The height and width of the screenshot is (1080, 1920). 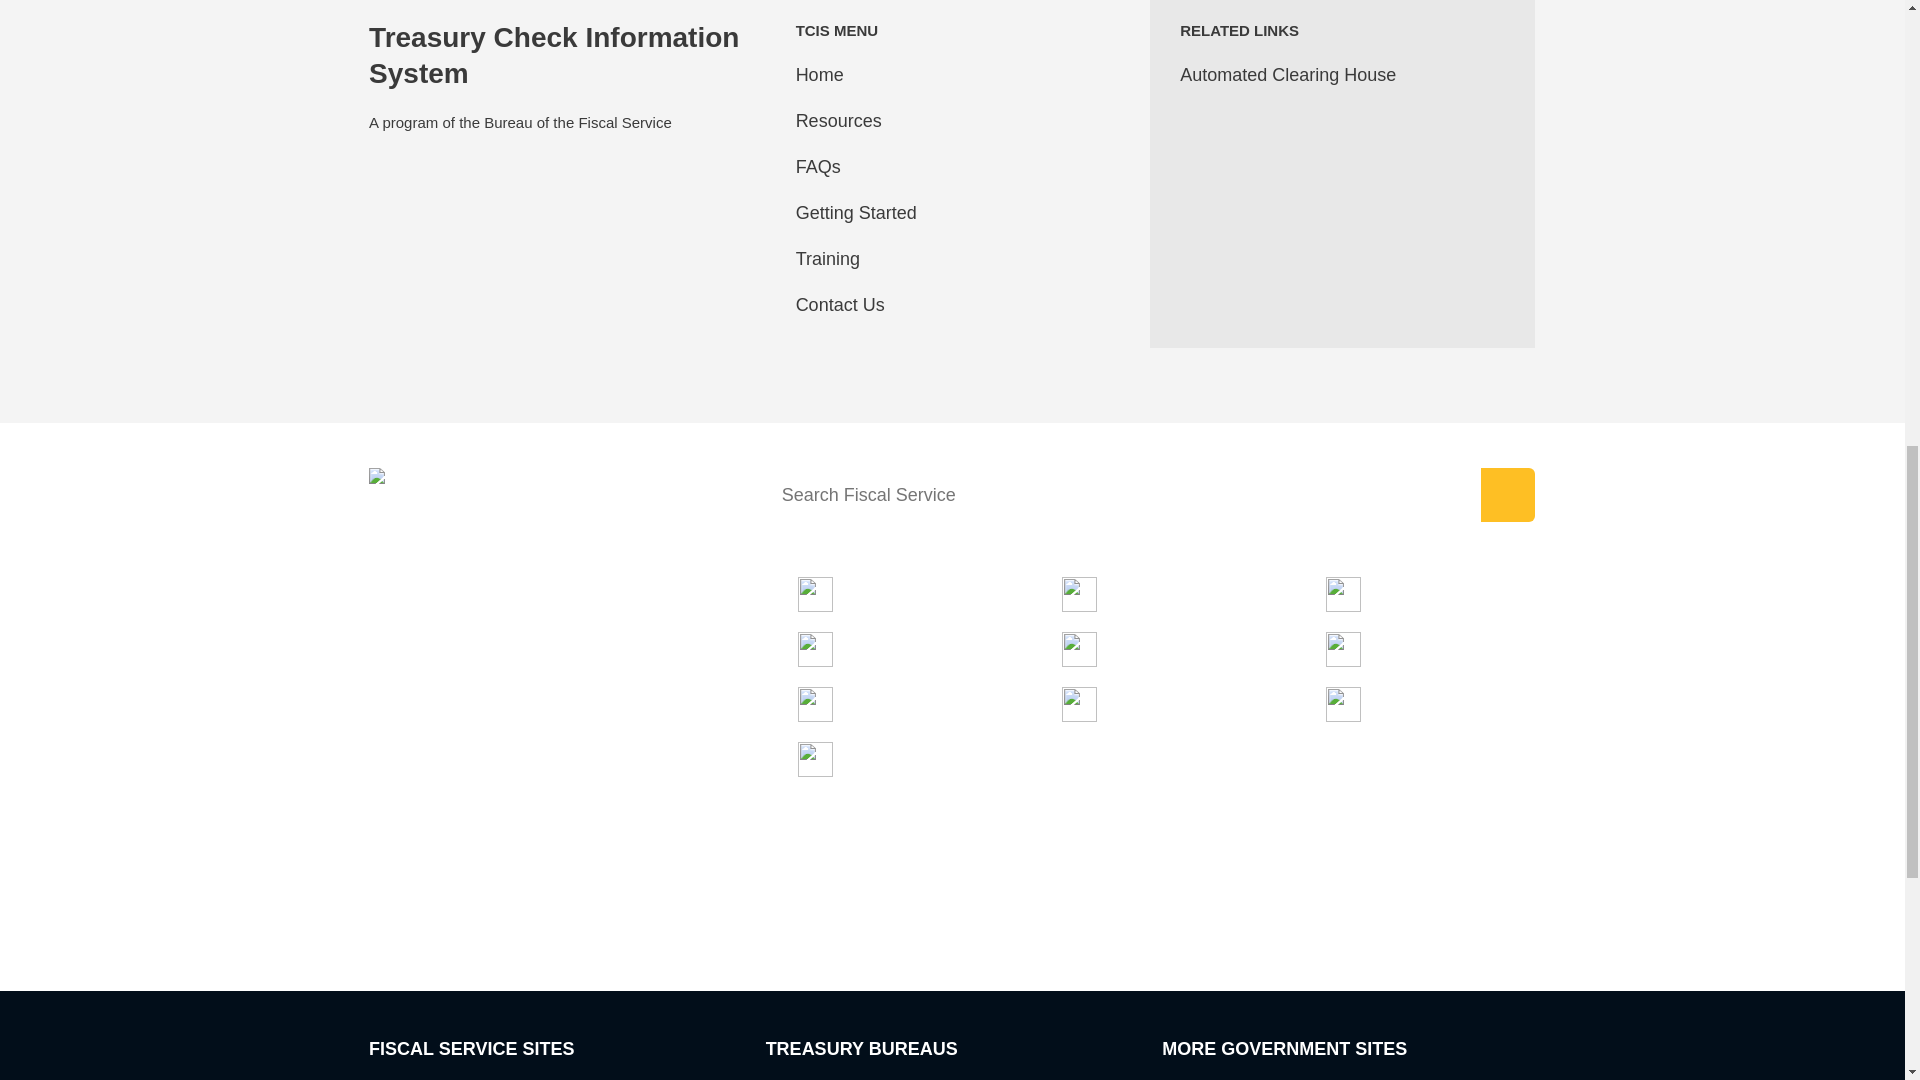 What do you see at coordinates (842, 758) in the screenshot?
I see `Contact` at bounding box center [842, 758].